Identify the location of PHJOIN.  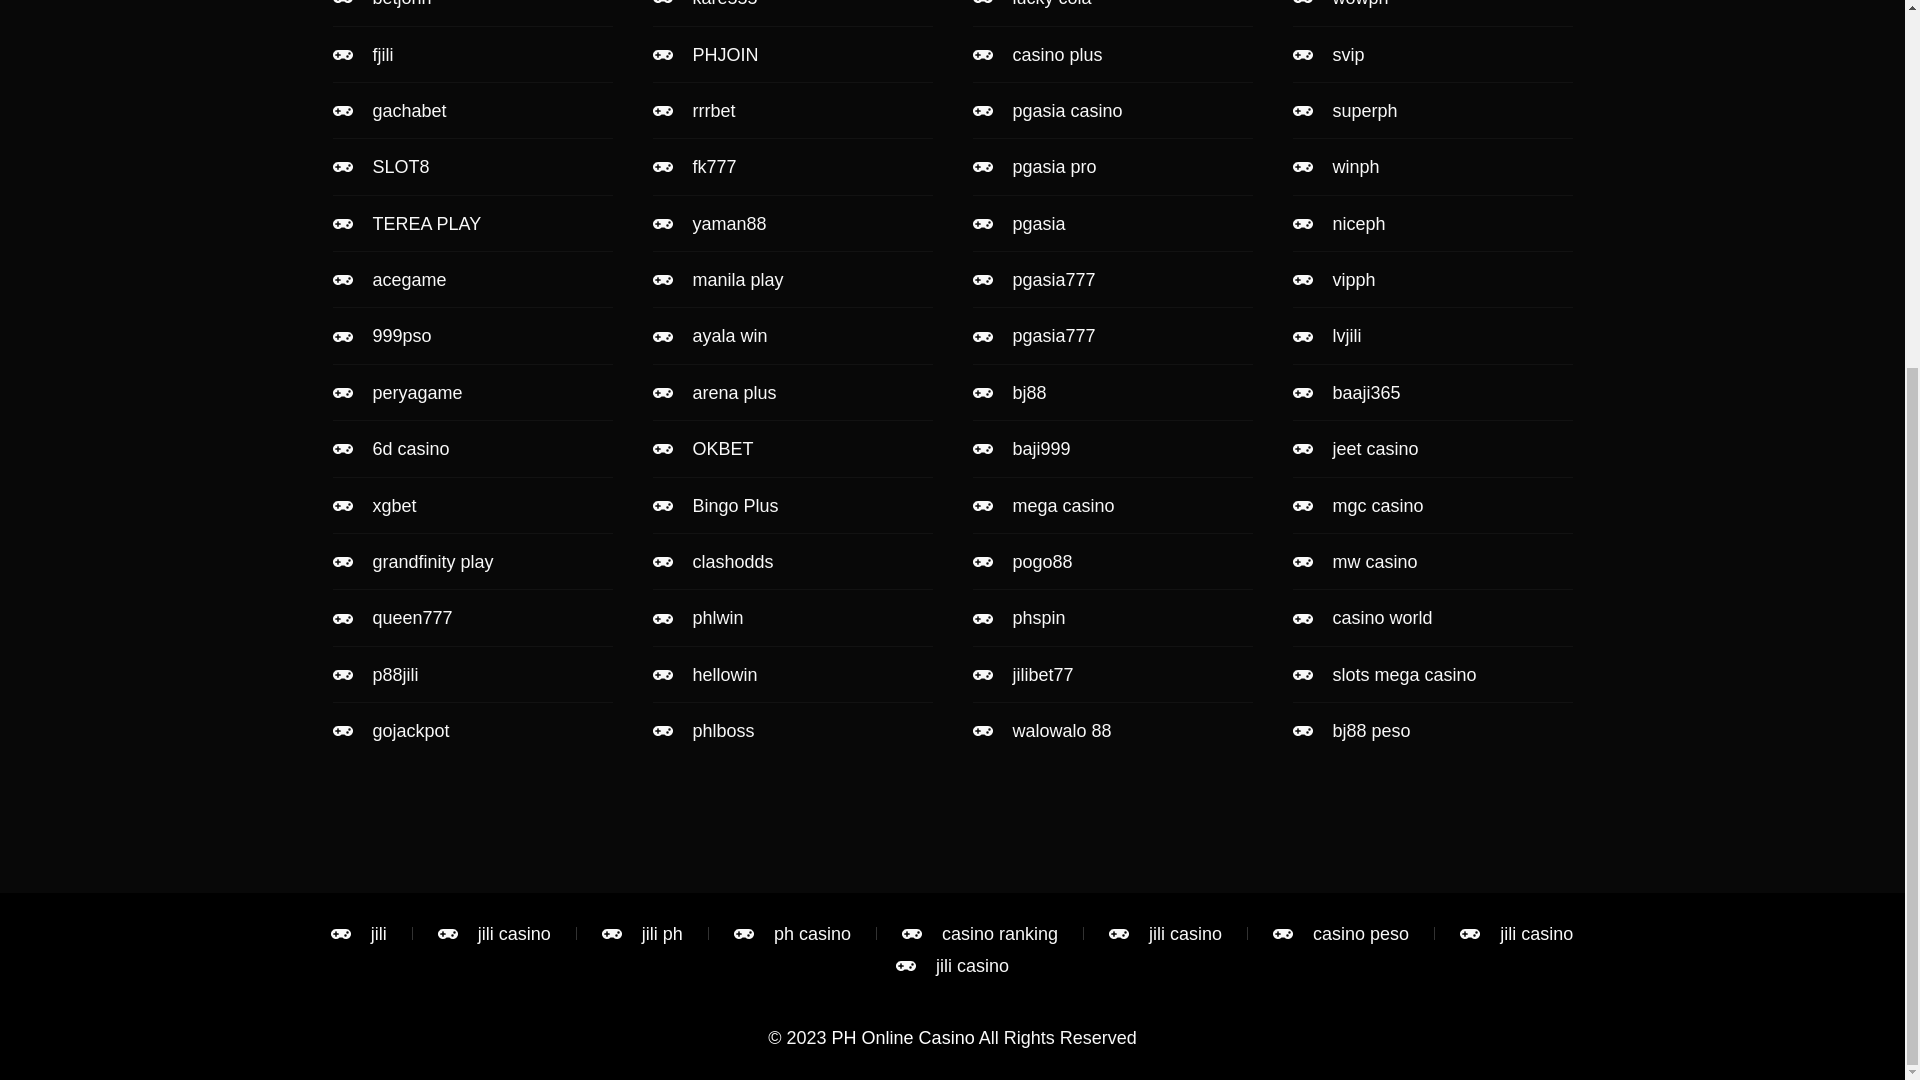
(792, 54).